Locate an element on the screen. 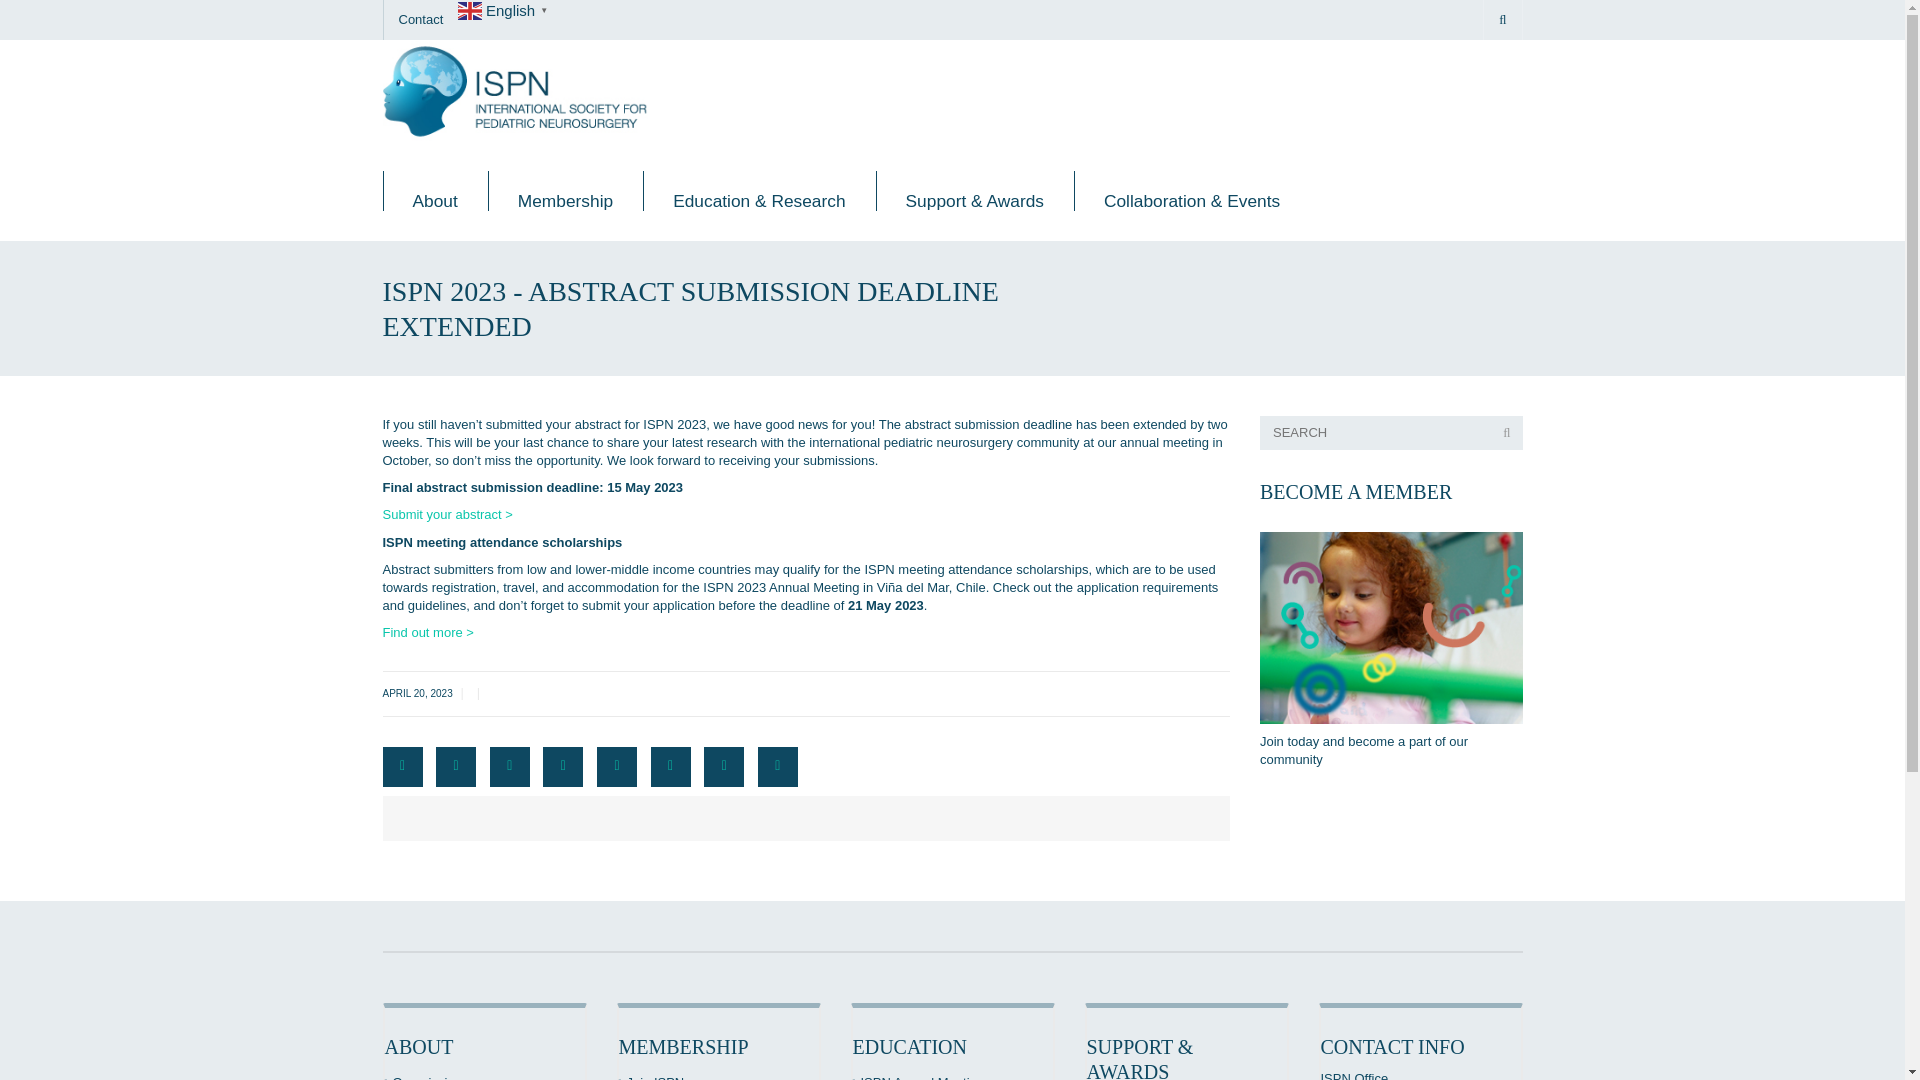 The image size is (1920, 1080). ISPN 2023 - Abstract submission deadline extended - ISPN is located at coordinates (514, 90).